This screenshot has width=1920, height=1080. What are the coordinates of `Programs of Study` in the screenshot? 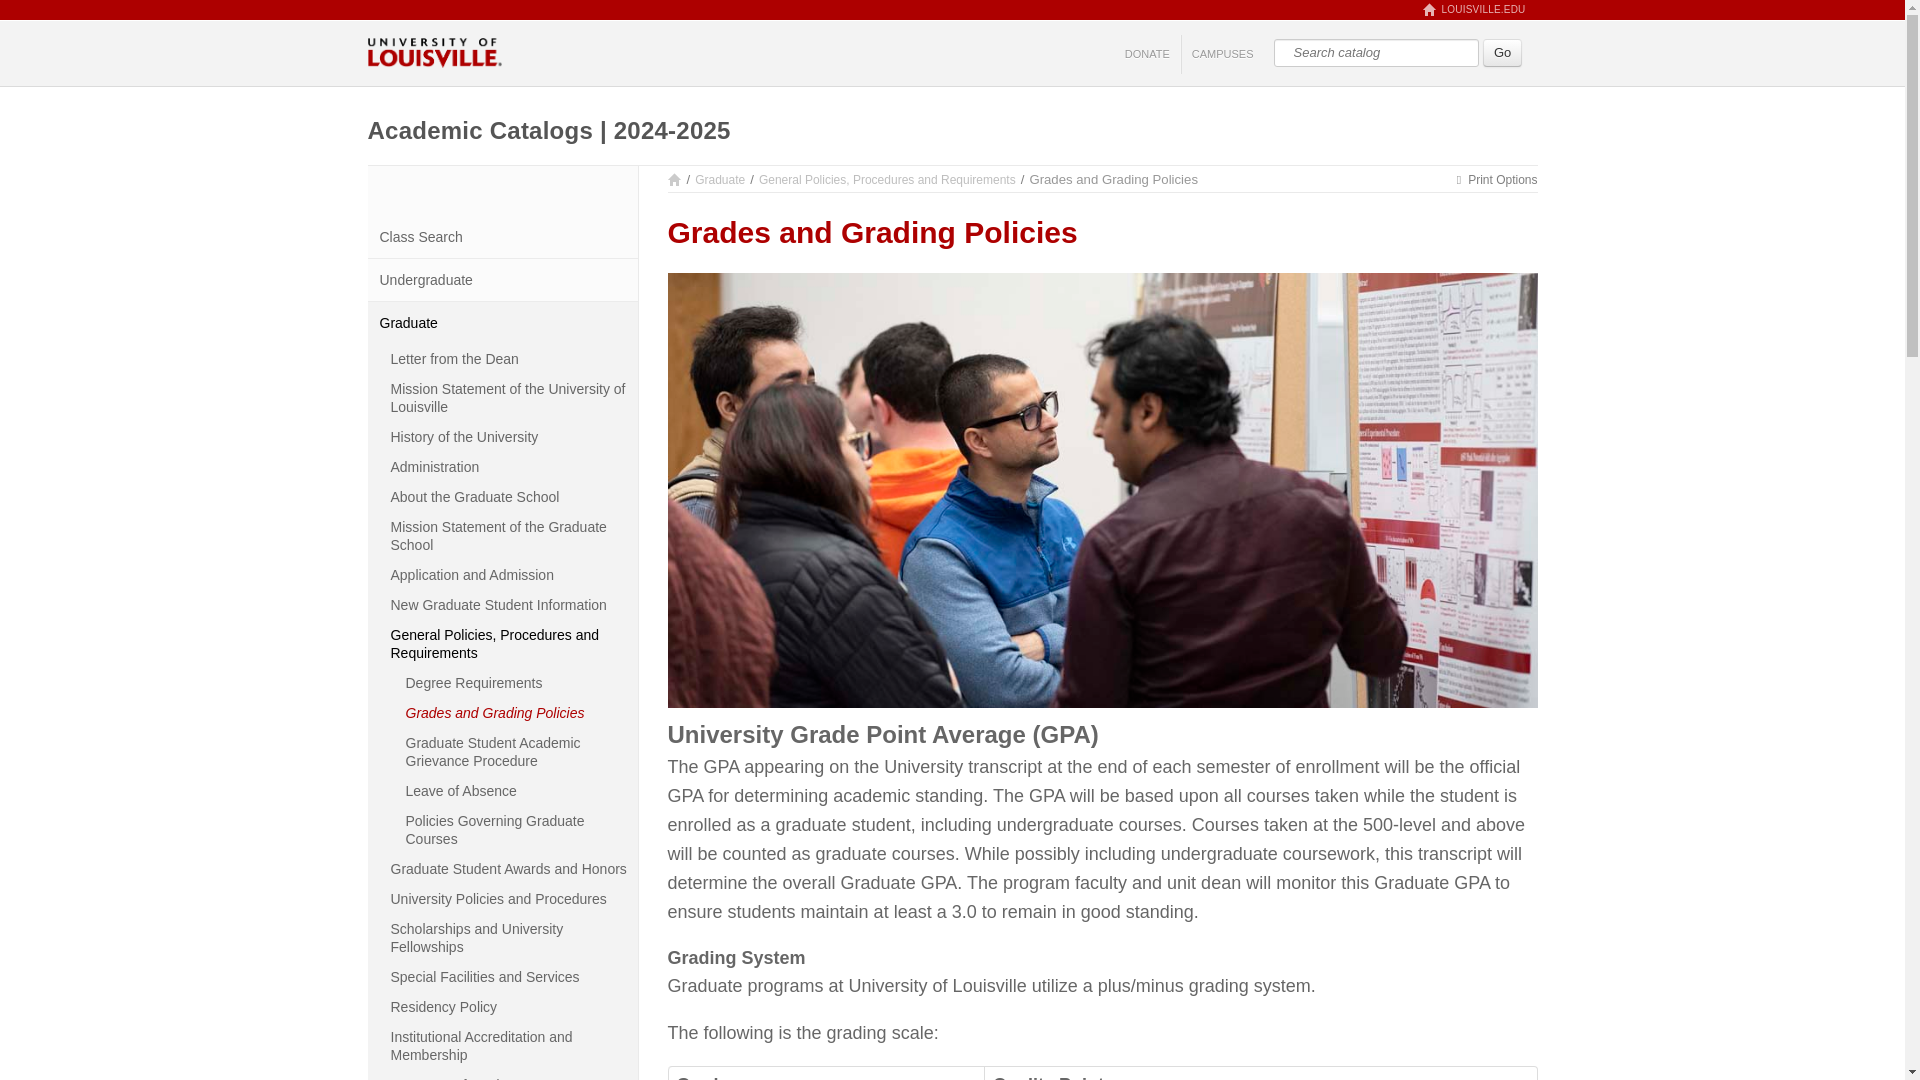 It's located at (510, 1075).